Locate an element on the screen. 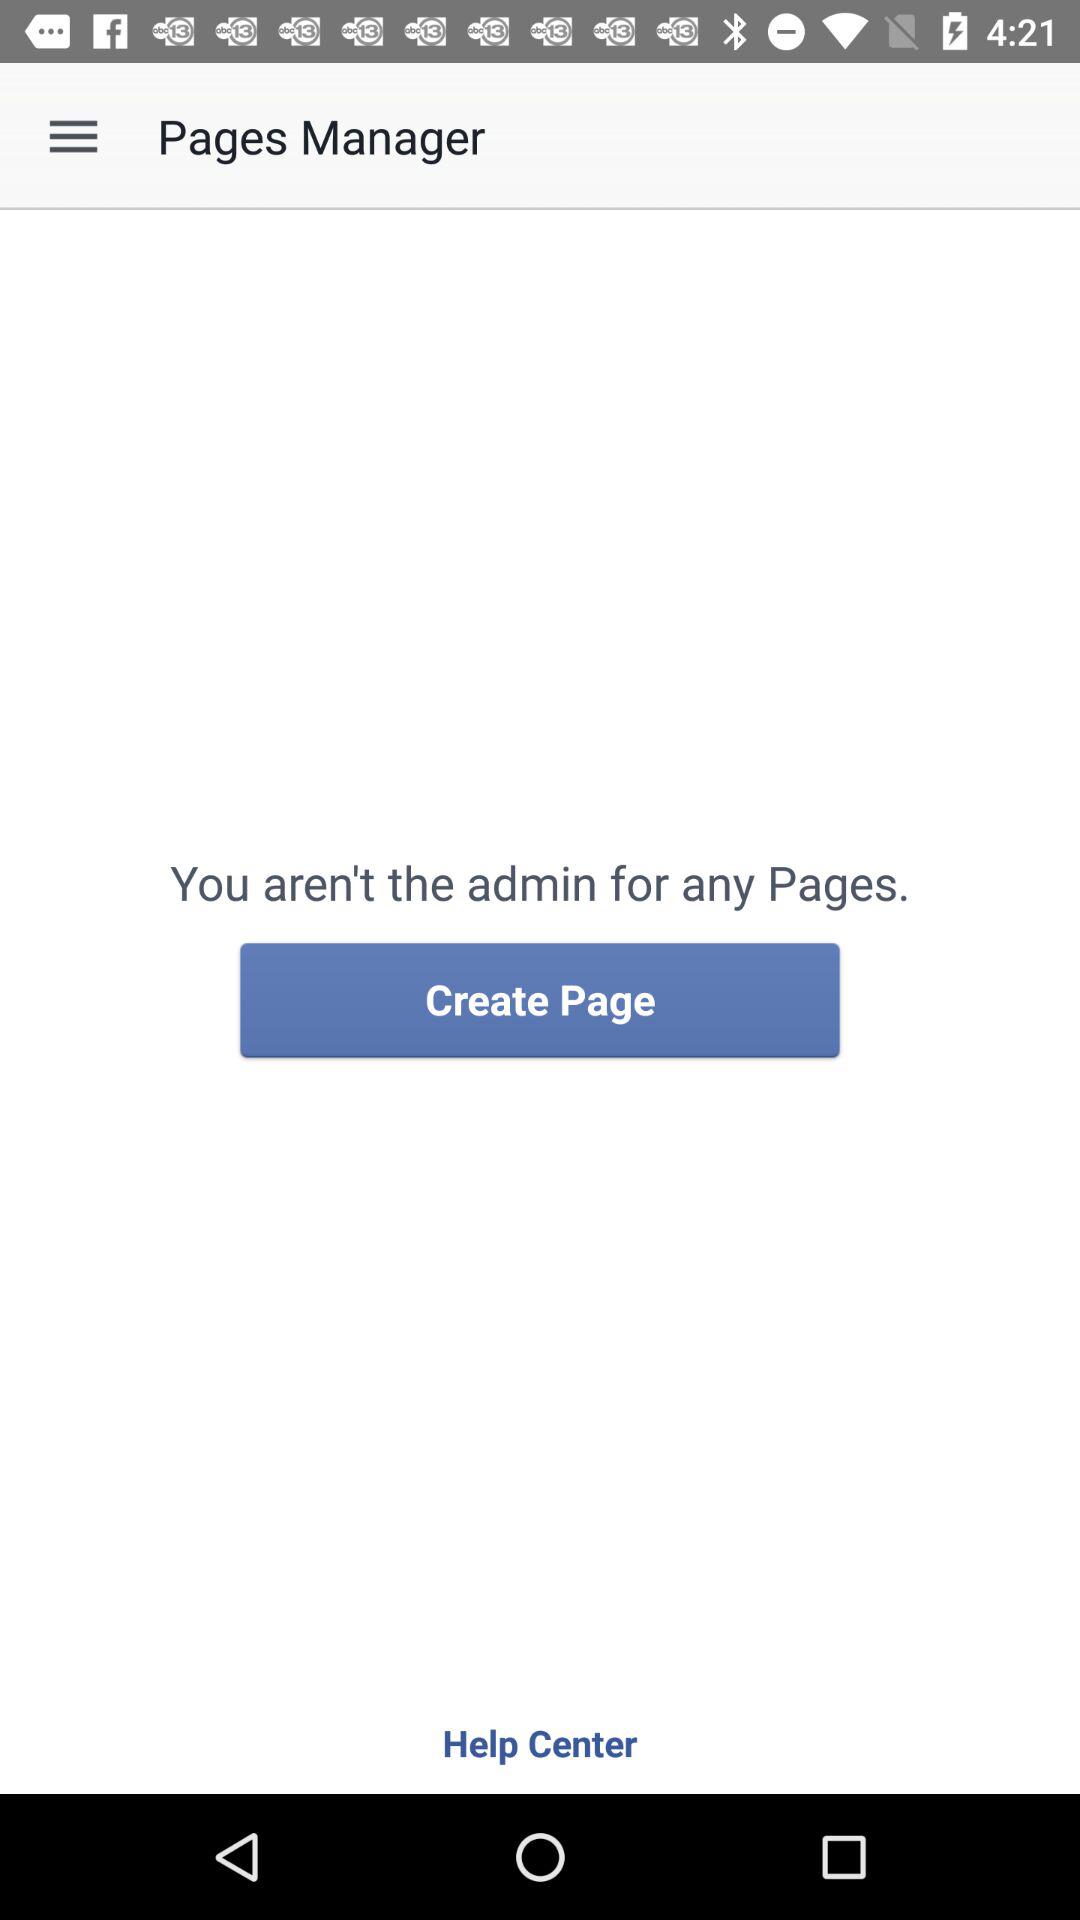 This screenshot has width=1080, height=1920. turn off create page item is located at coordinates (540, 1001).